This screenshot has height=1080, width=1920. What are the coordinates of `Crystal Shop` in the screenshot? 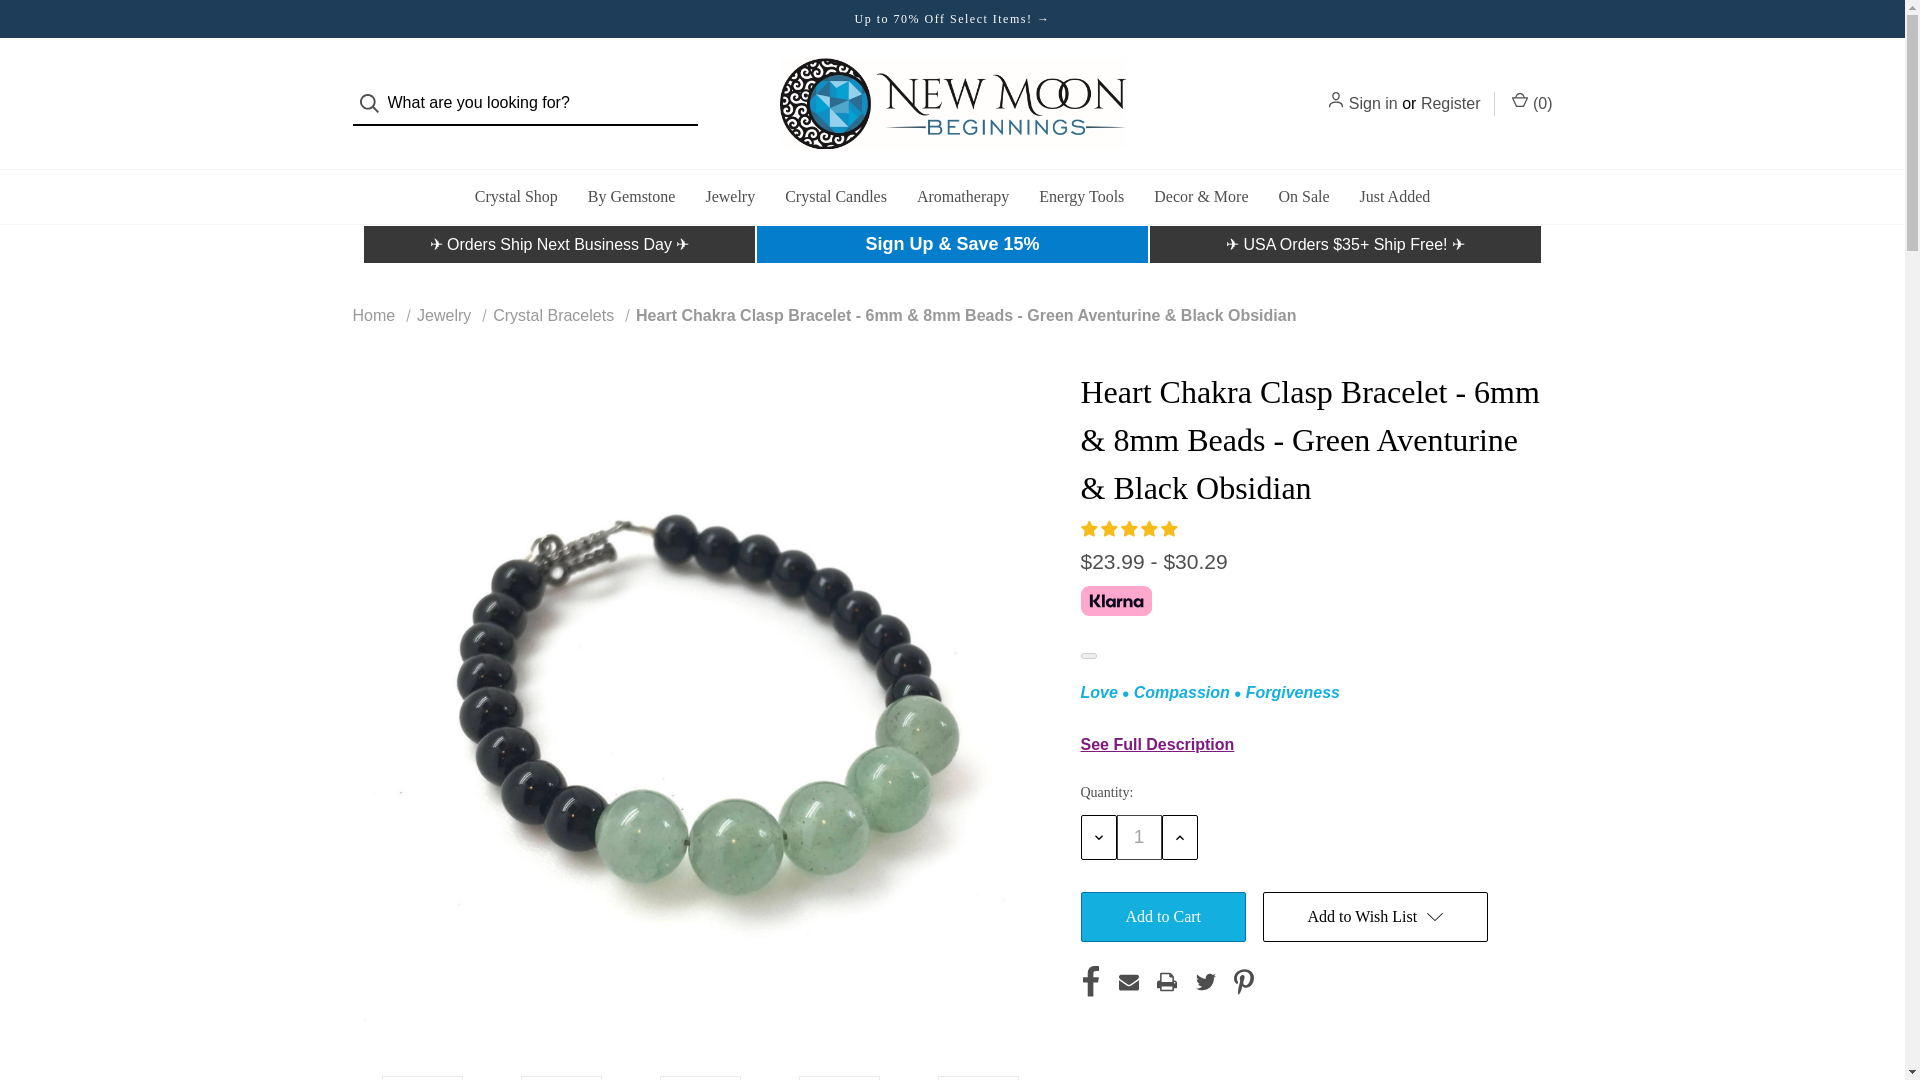 It's located at (516, 196).